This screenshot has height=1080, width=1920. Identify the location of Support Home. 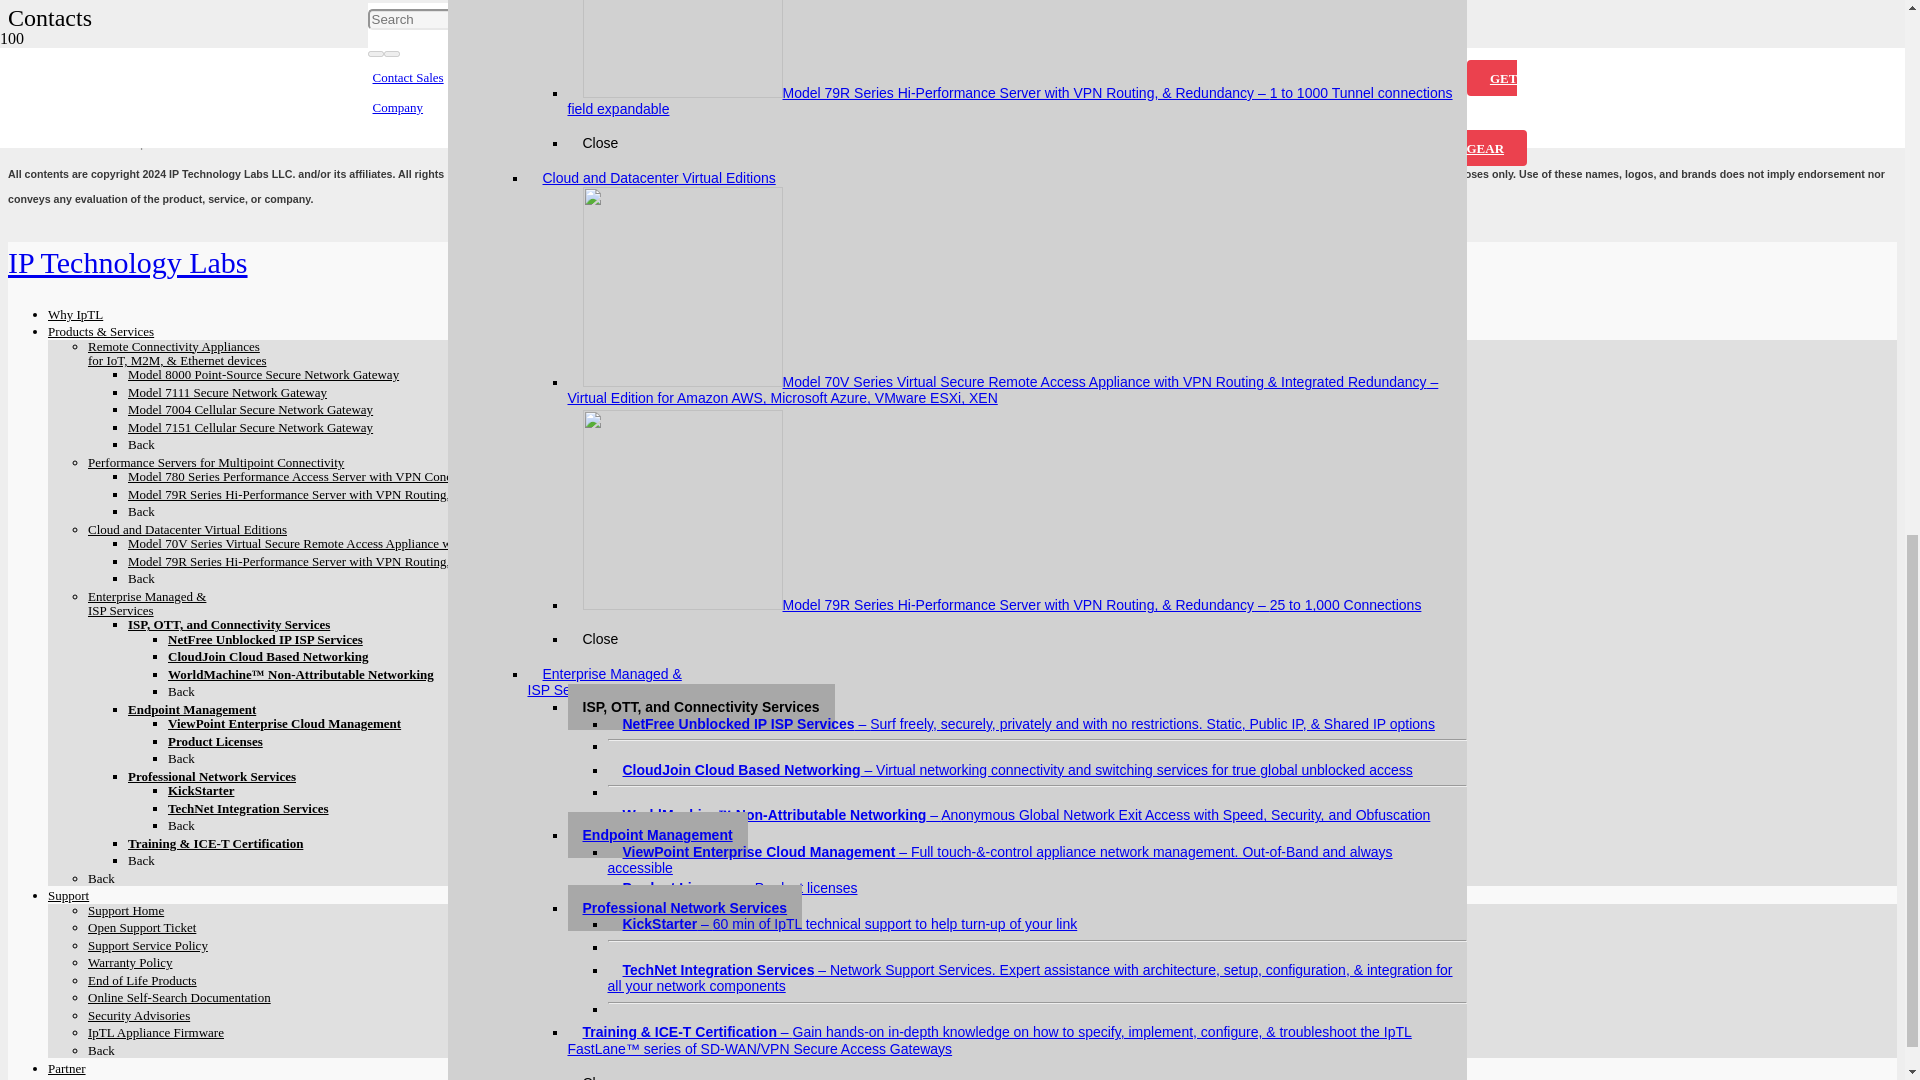
(548, 83).